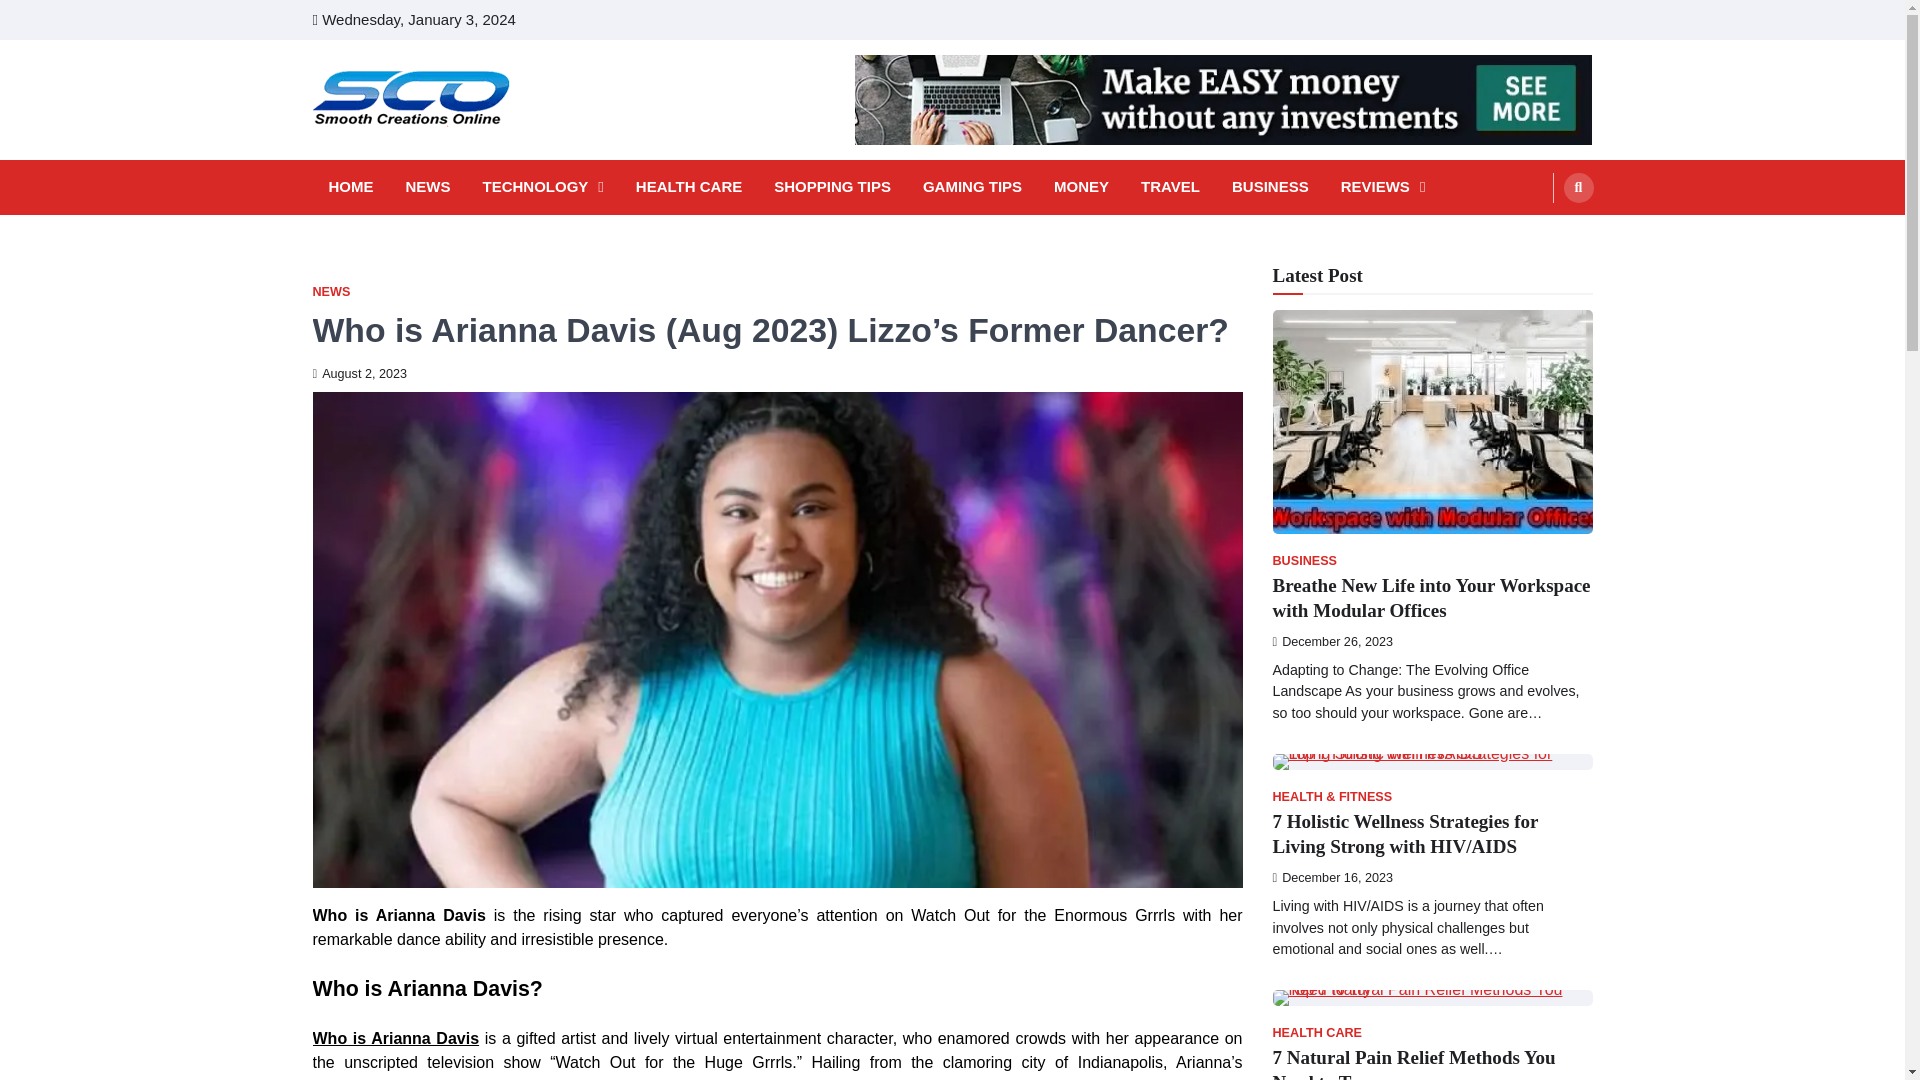  Describe the element at coordinates (350, 187) in the screenshot. I see `HOME` at that location.